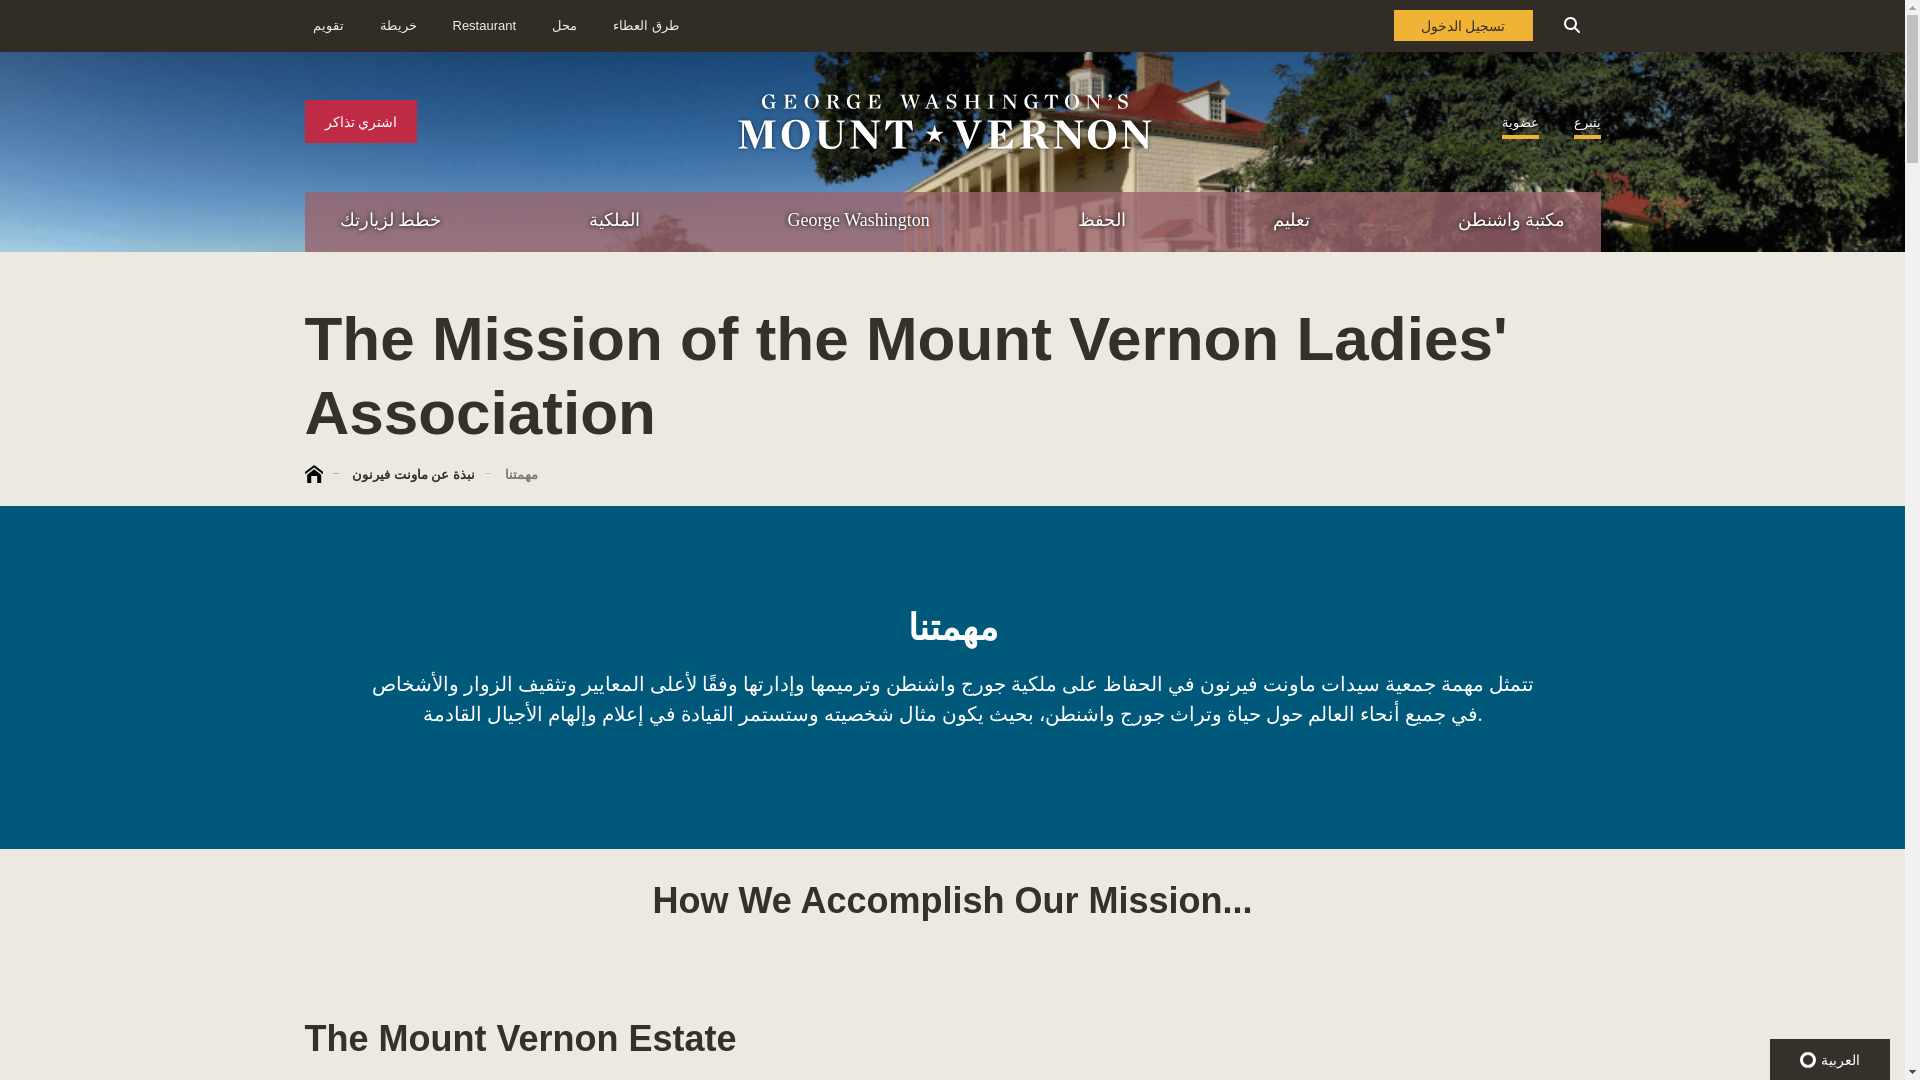 This screenshot has width=1920, height=1080. Describe the element at coordinates (484, 26) in the screenshot. I see `Restaurant` at that location.